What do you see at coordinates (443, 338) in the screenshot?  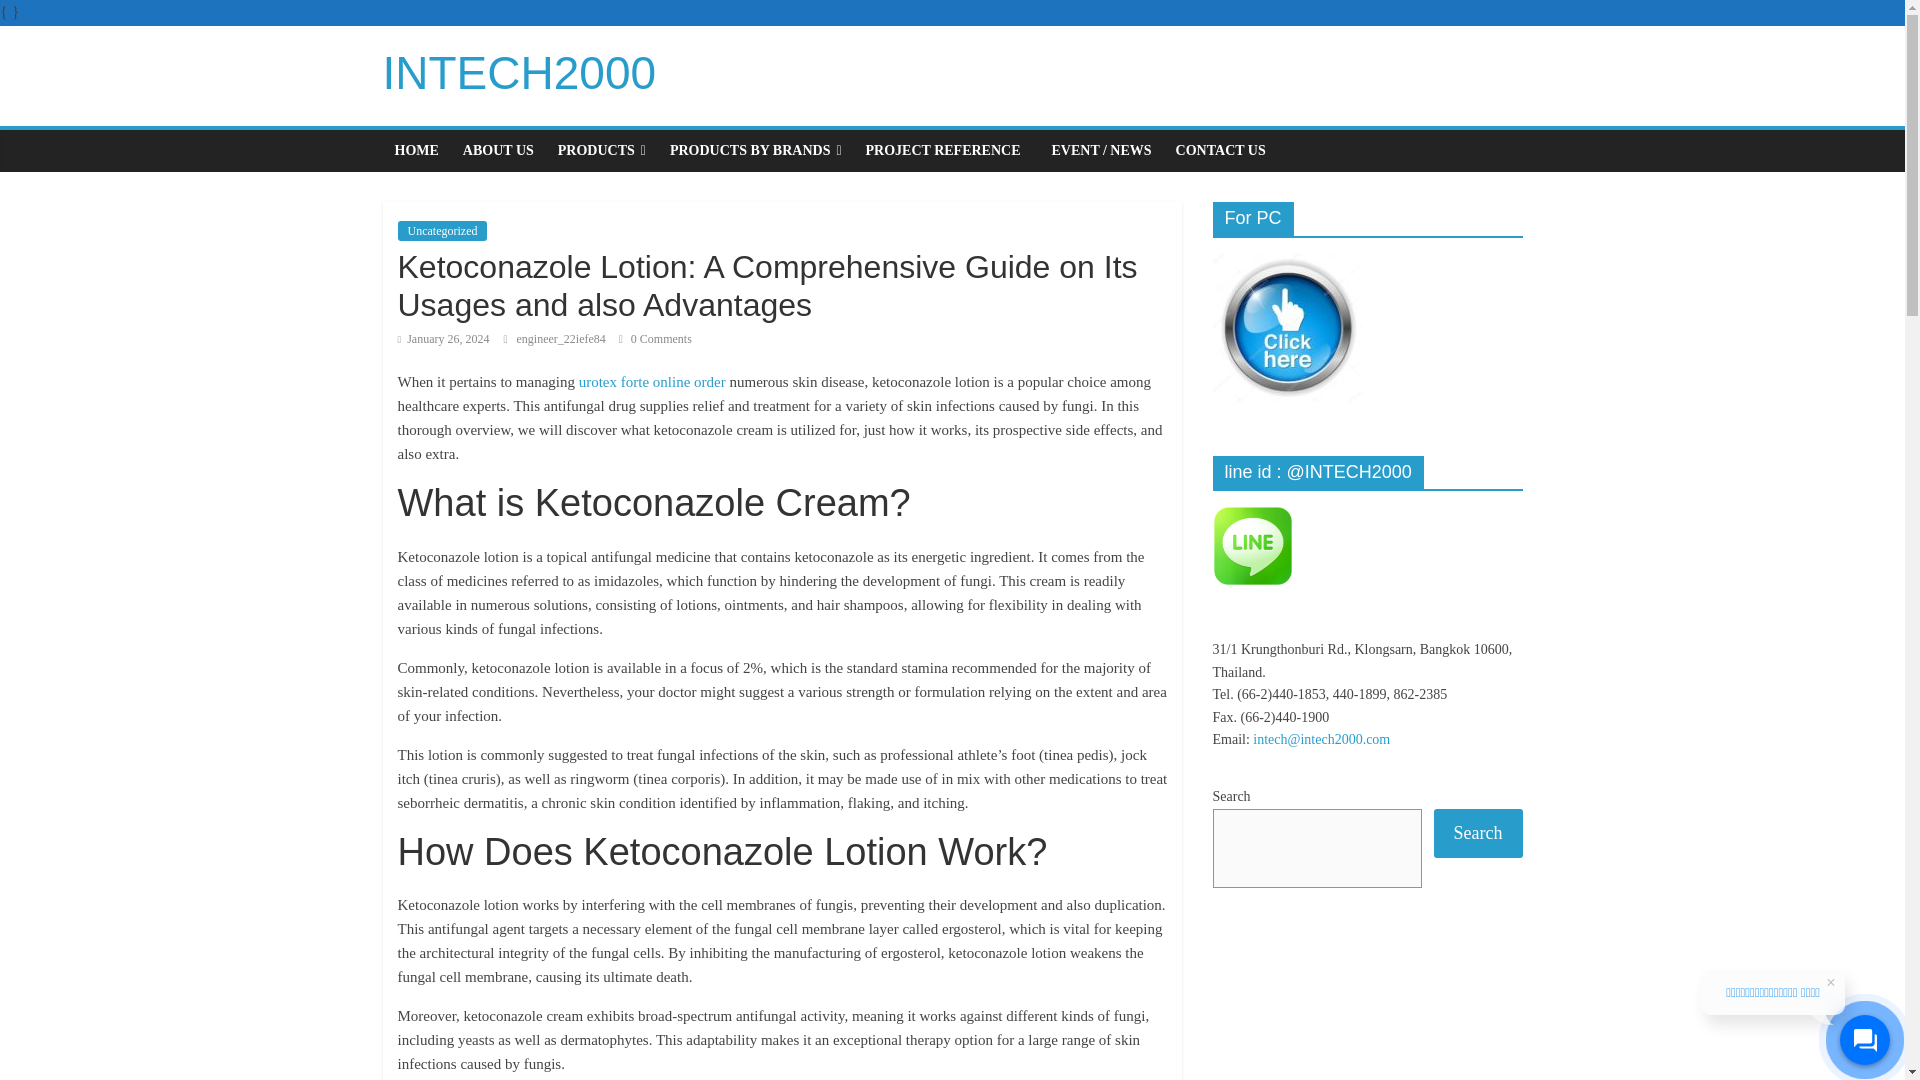 I see `6:09 am` at bounding box center [443, 338].